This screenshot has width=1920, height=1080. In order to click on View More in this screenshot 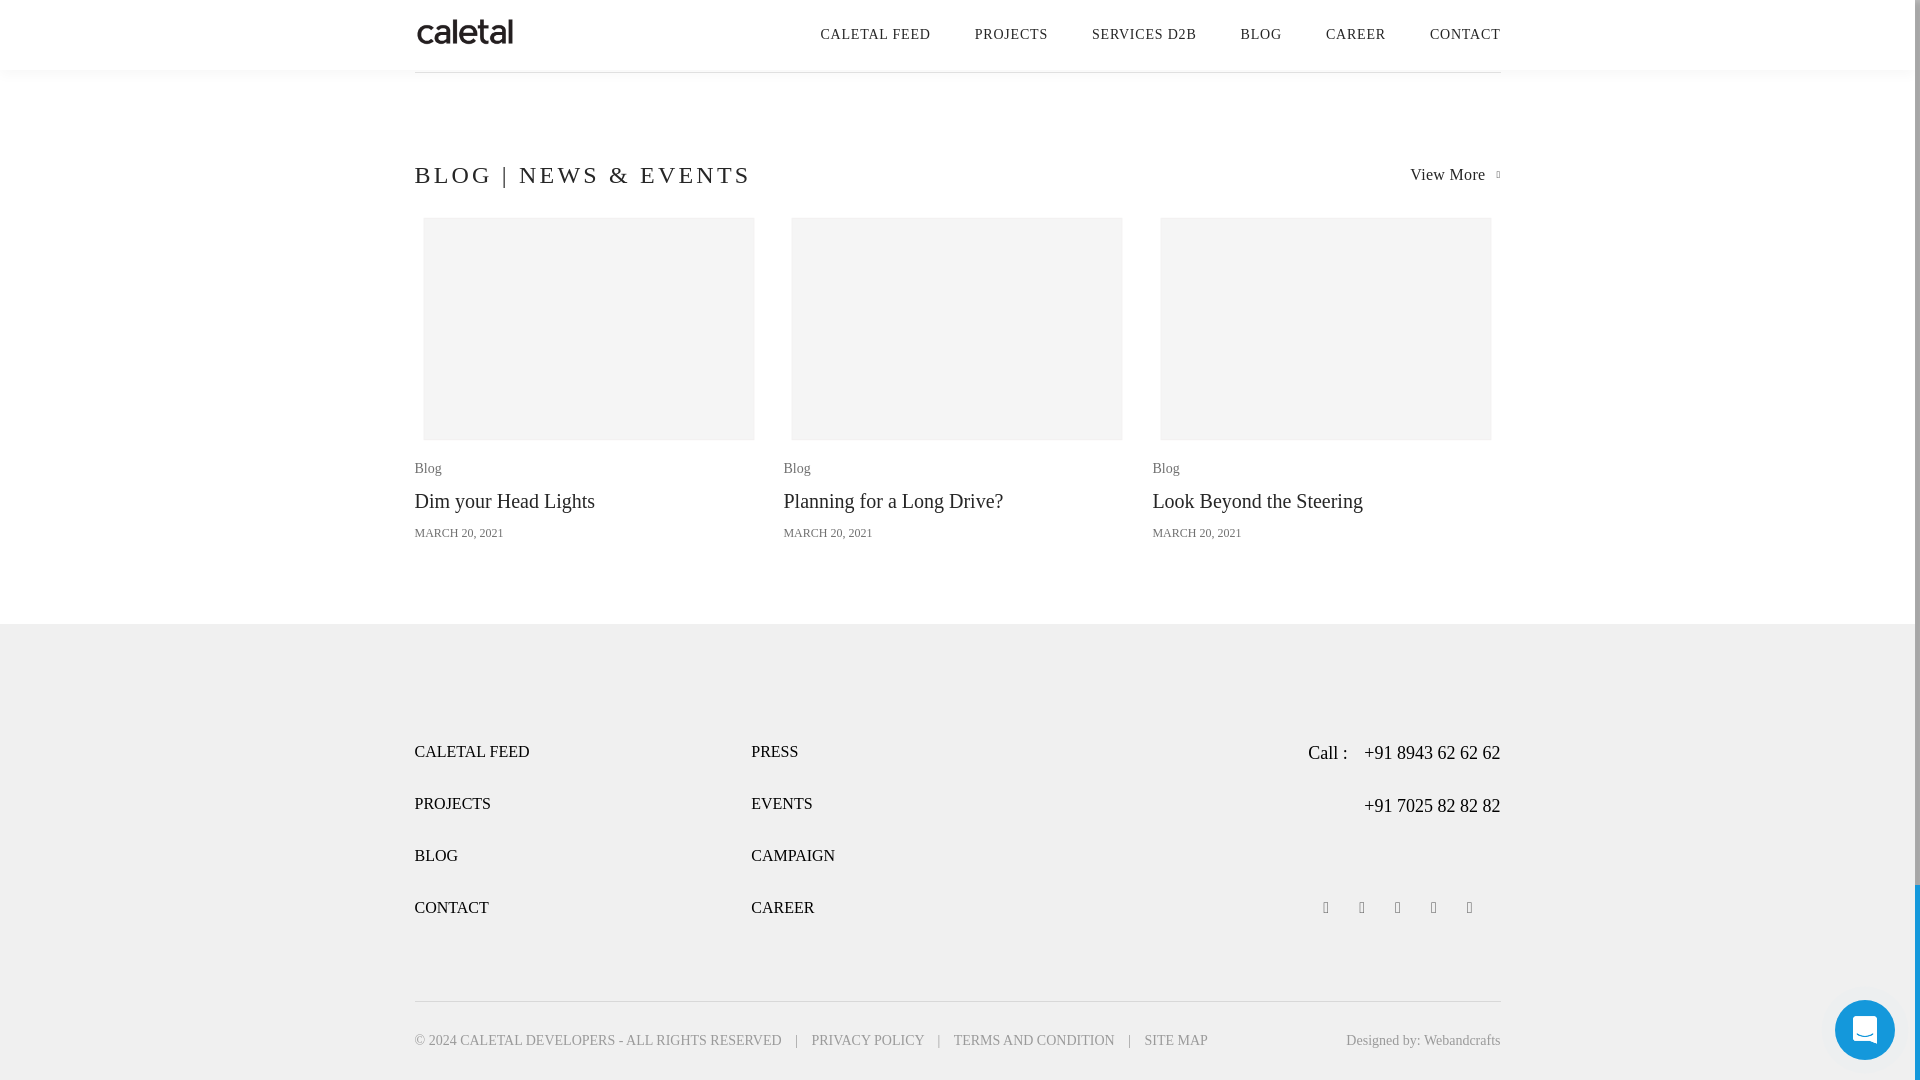, I will do `click(1454, 174)`.